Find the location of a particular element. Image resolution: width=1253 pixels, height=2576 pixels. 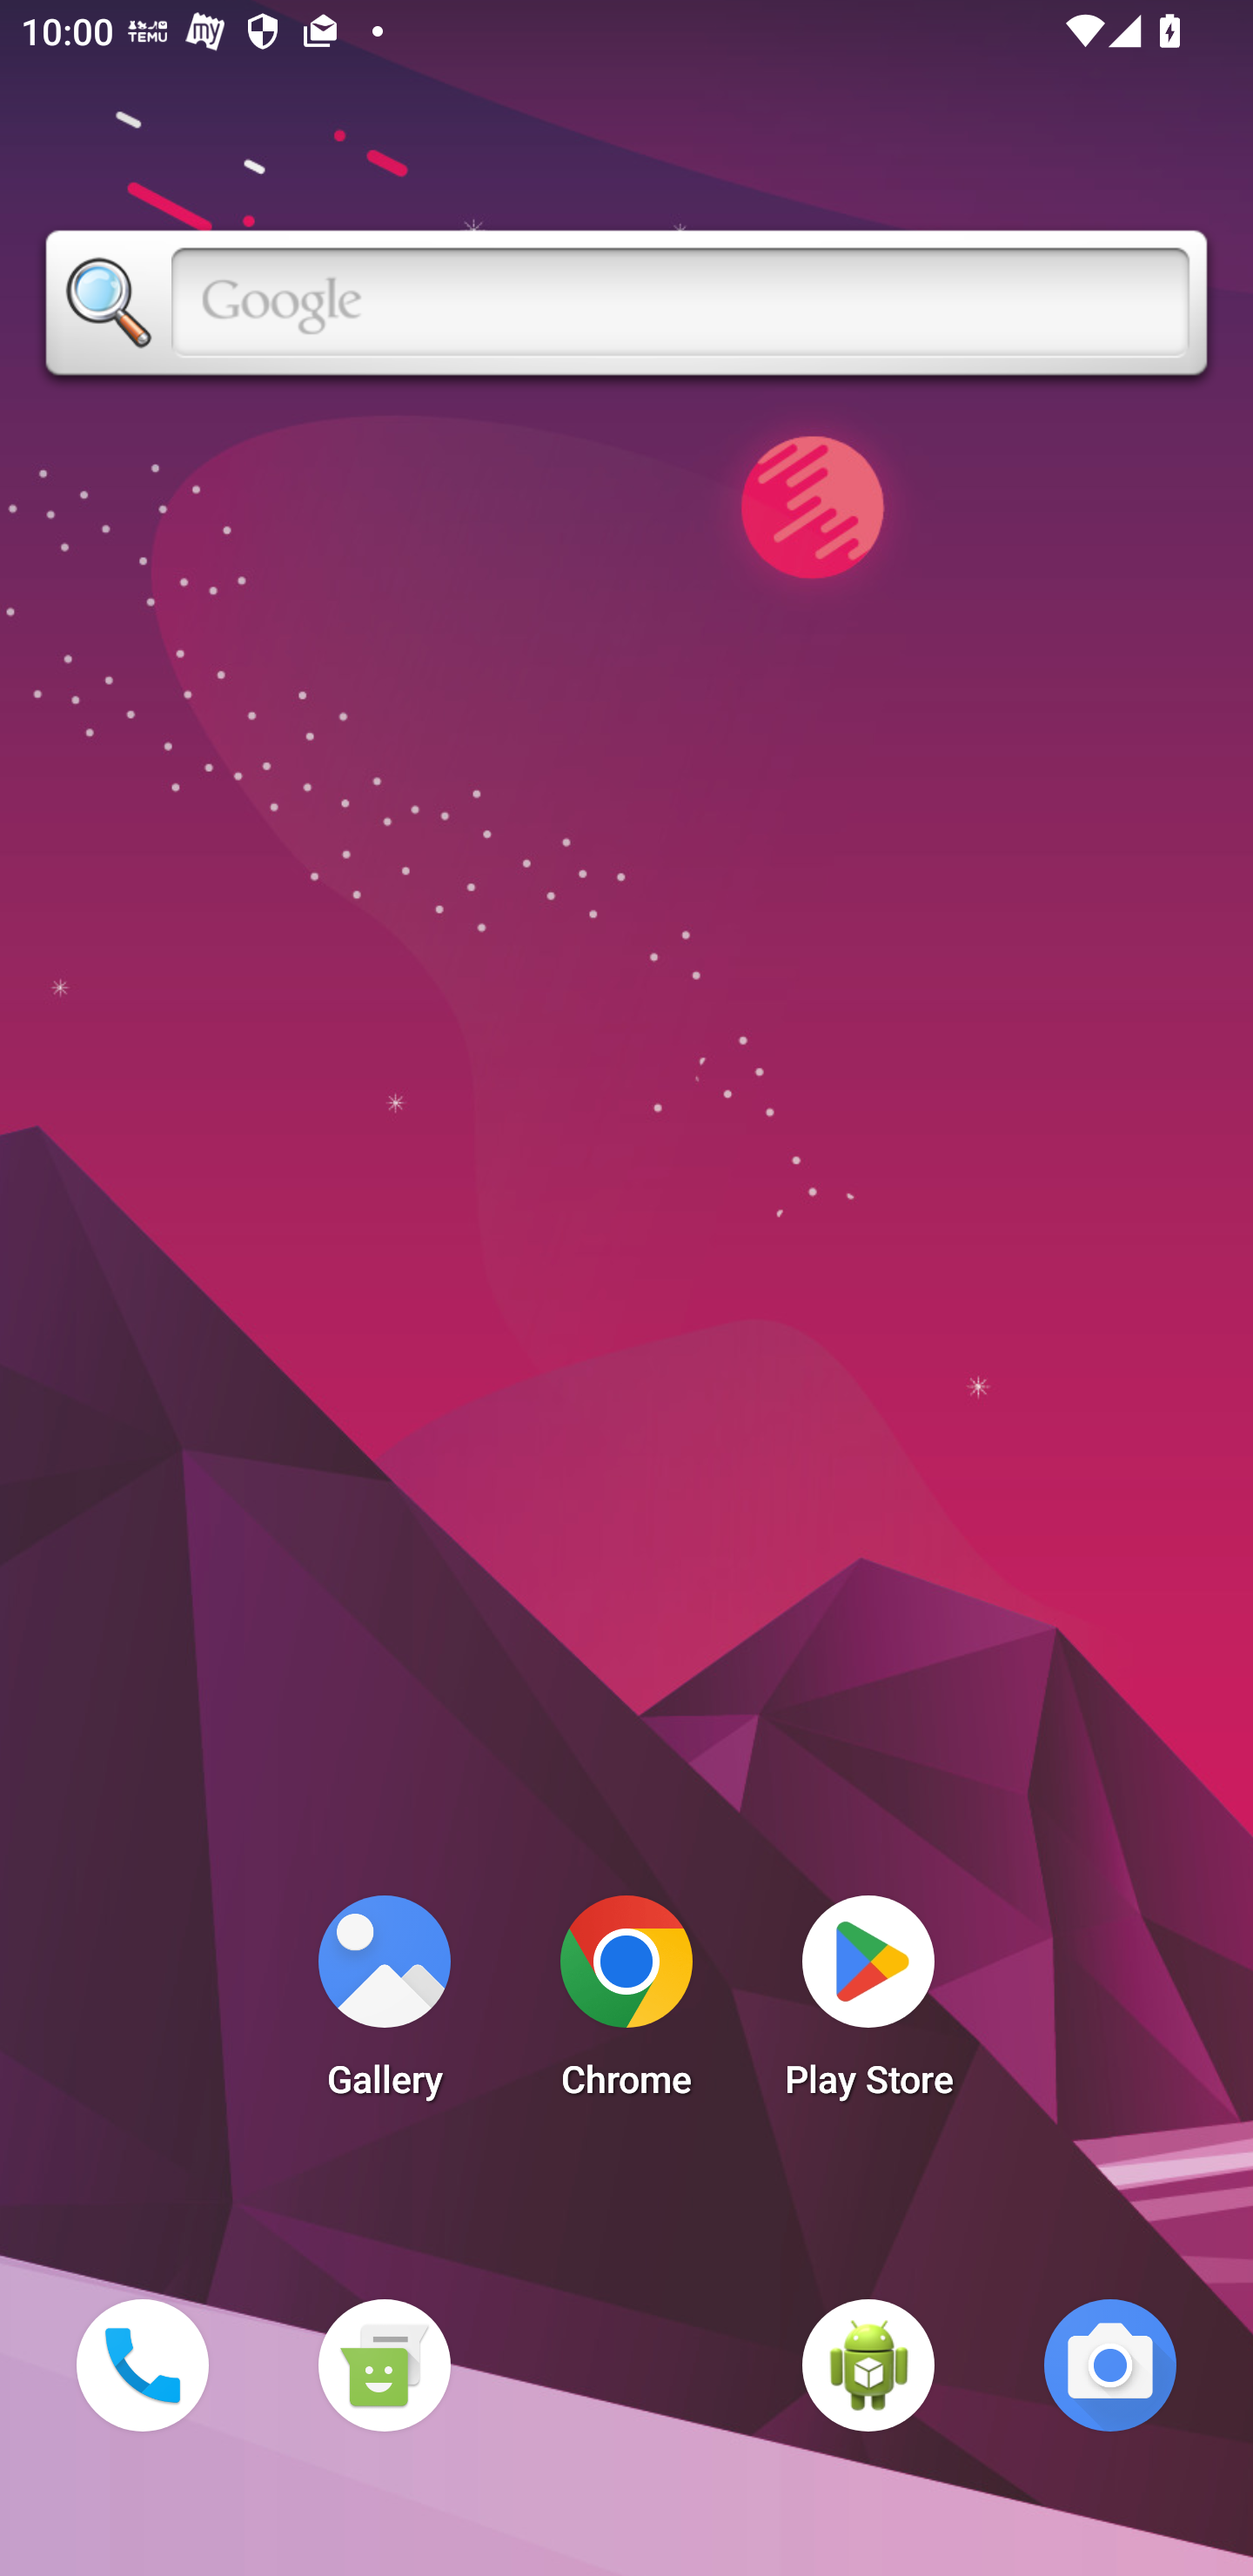

Phone is located at coordinates (142, 2365).